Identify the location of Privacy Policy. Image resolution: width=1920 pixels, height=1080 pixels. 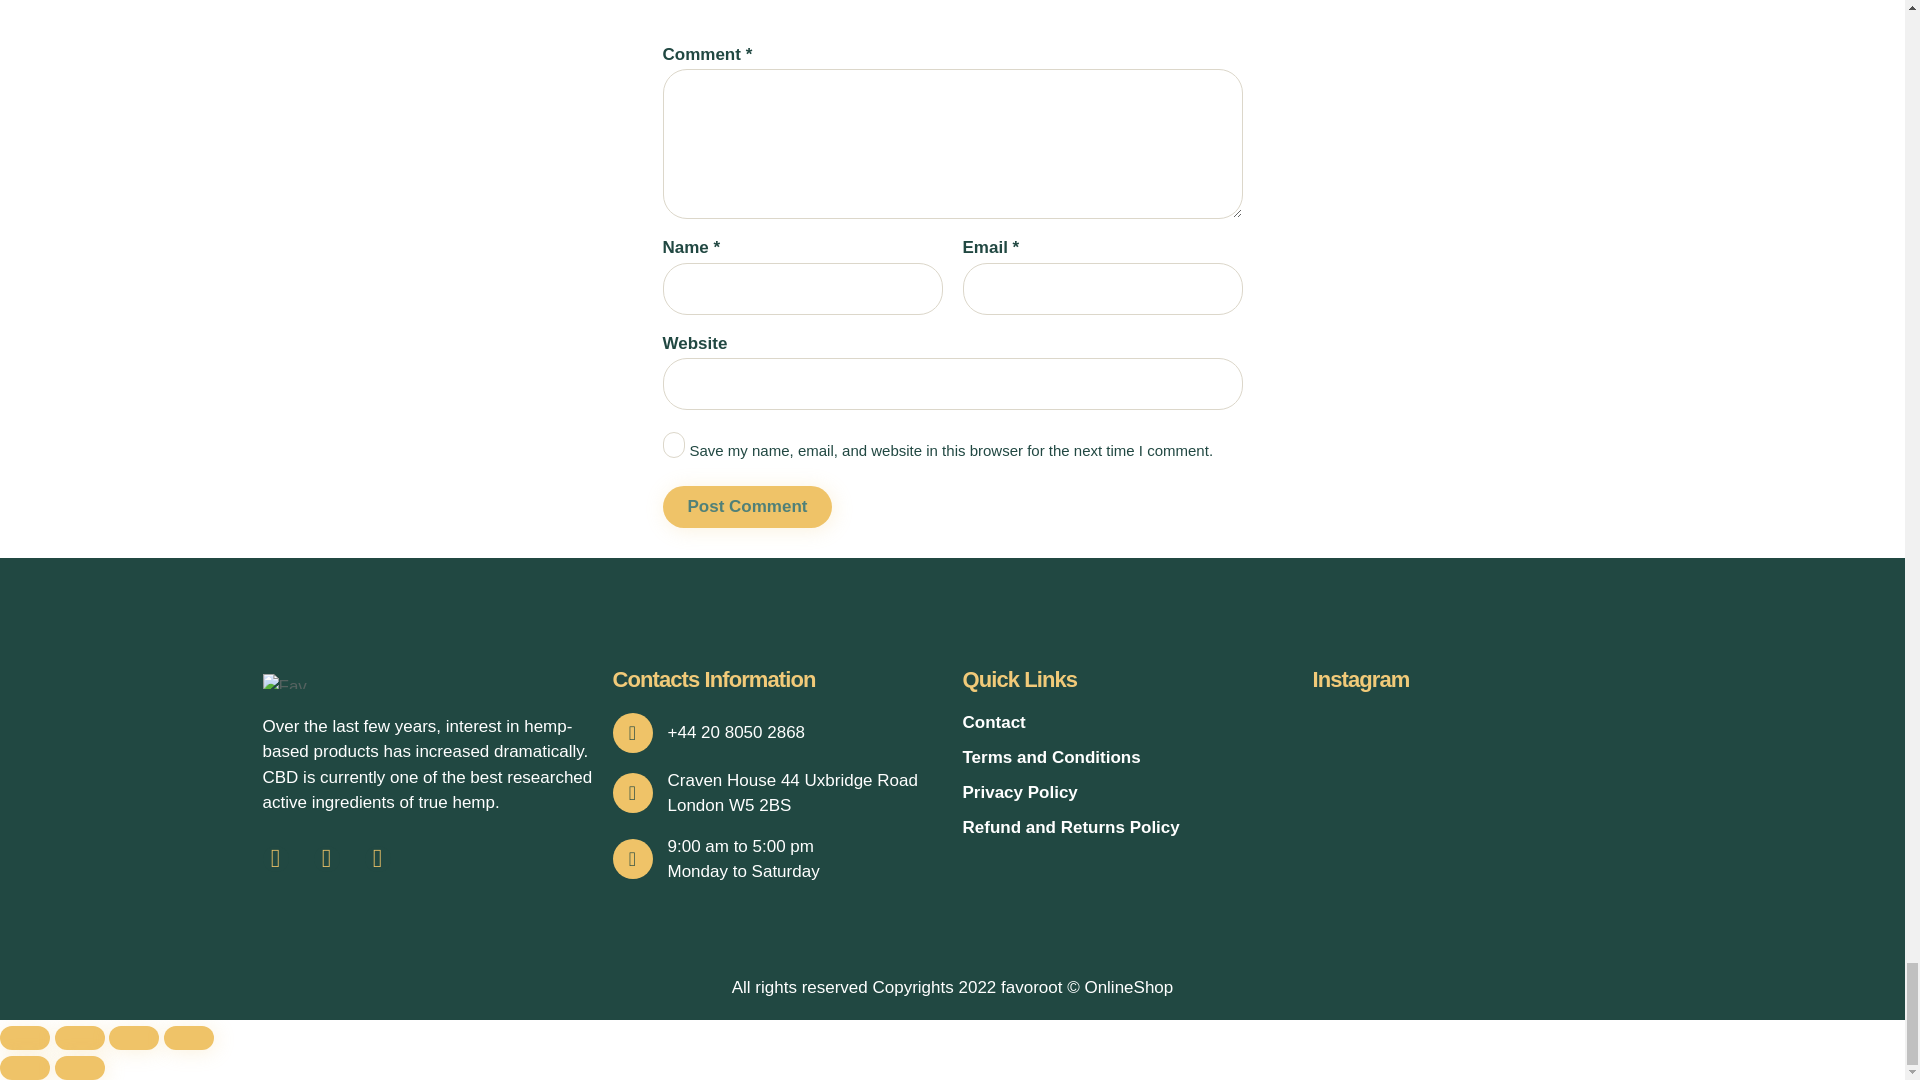
(1126, 793).